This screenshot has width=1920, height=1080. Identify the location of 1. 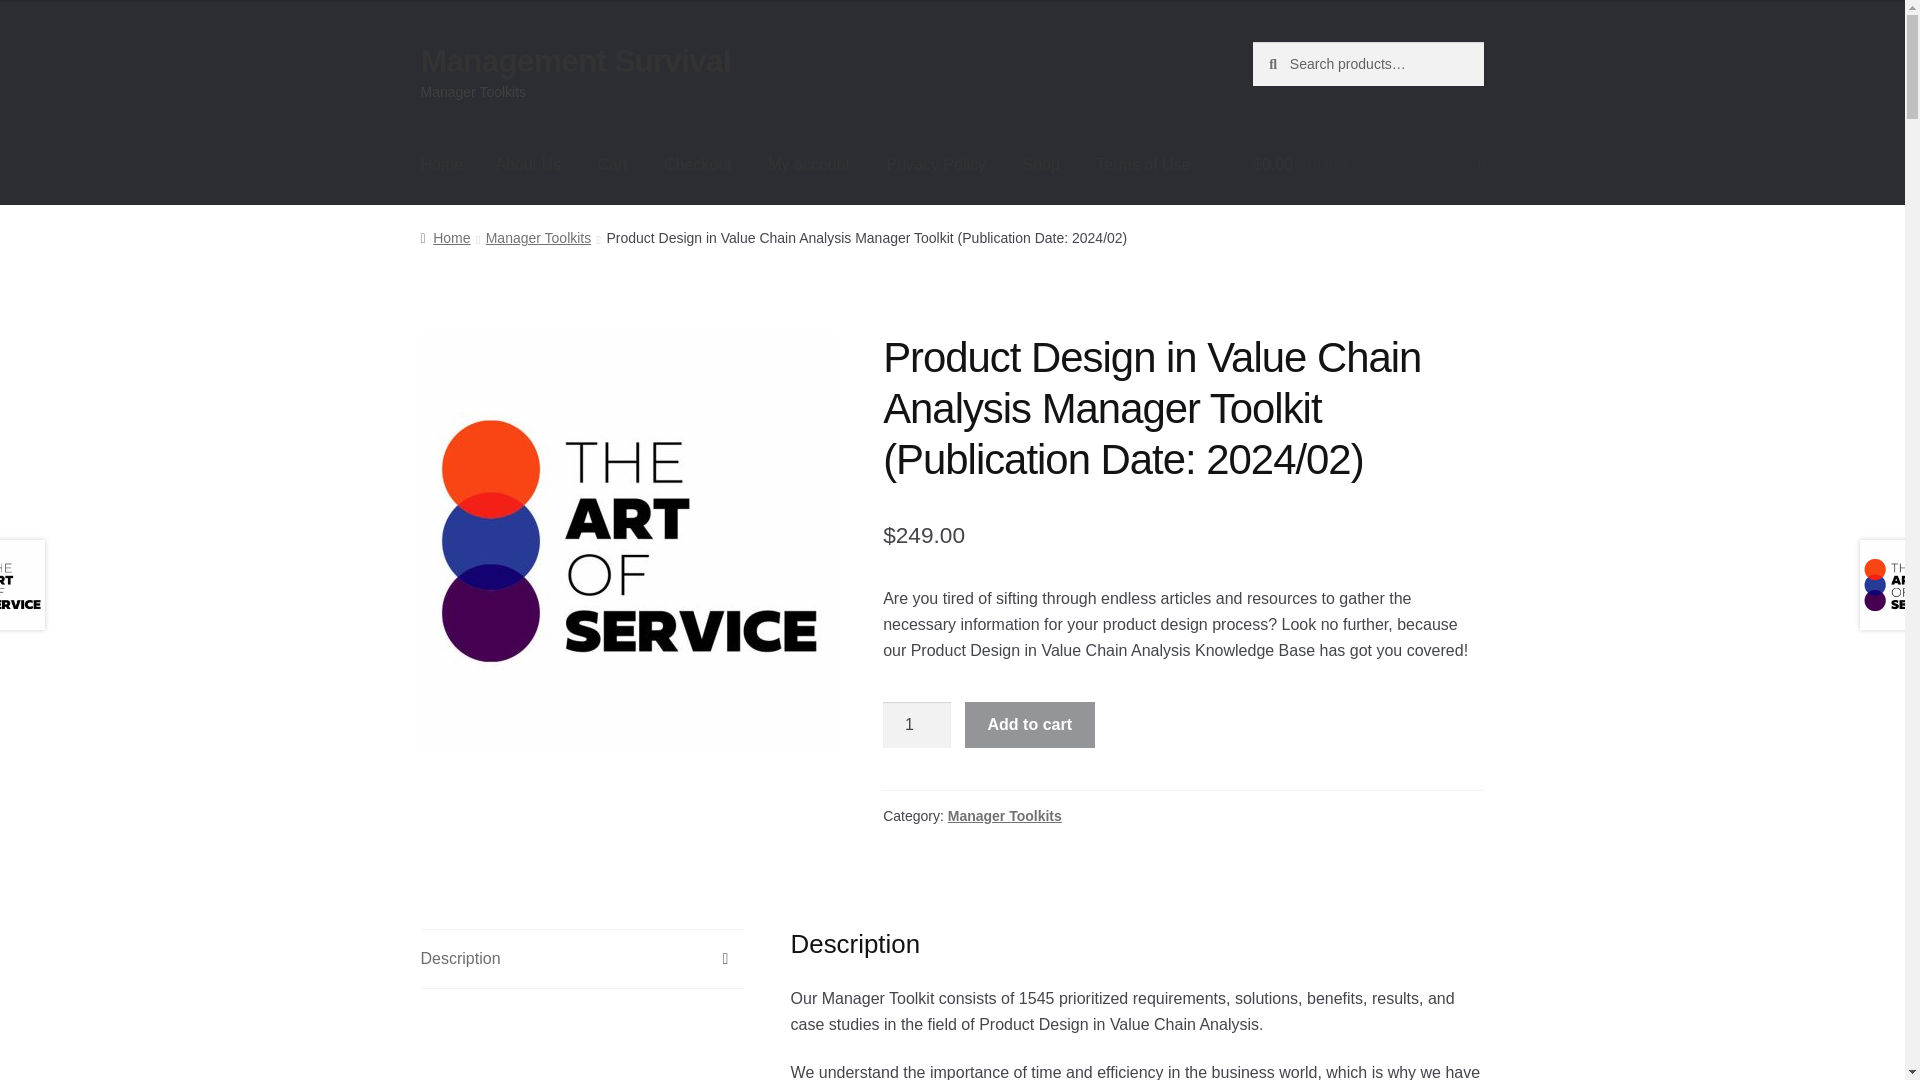
(916, 725).